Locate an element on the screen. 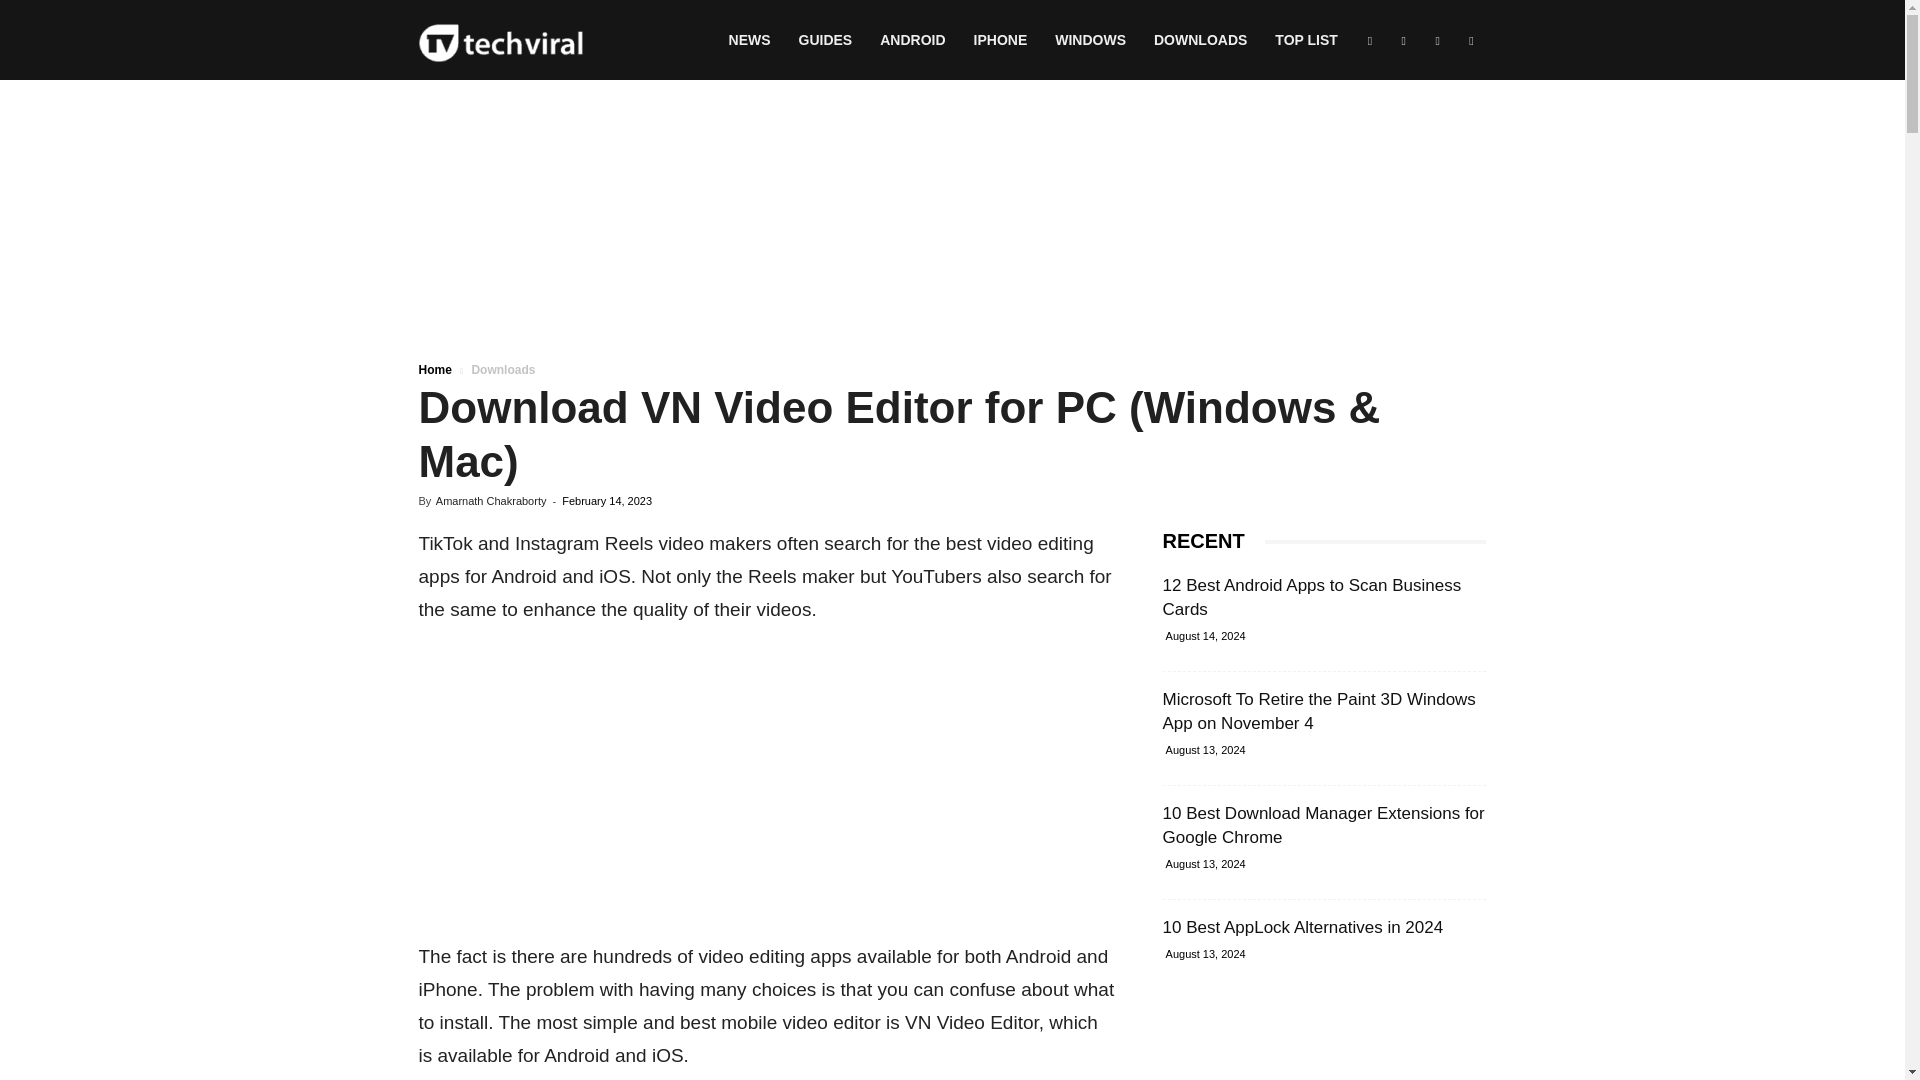 This screenshot has width=1920, height=1080. GUIDES is located at coordinates (826, 40).